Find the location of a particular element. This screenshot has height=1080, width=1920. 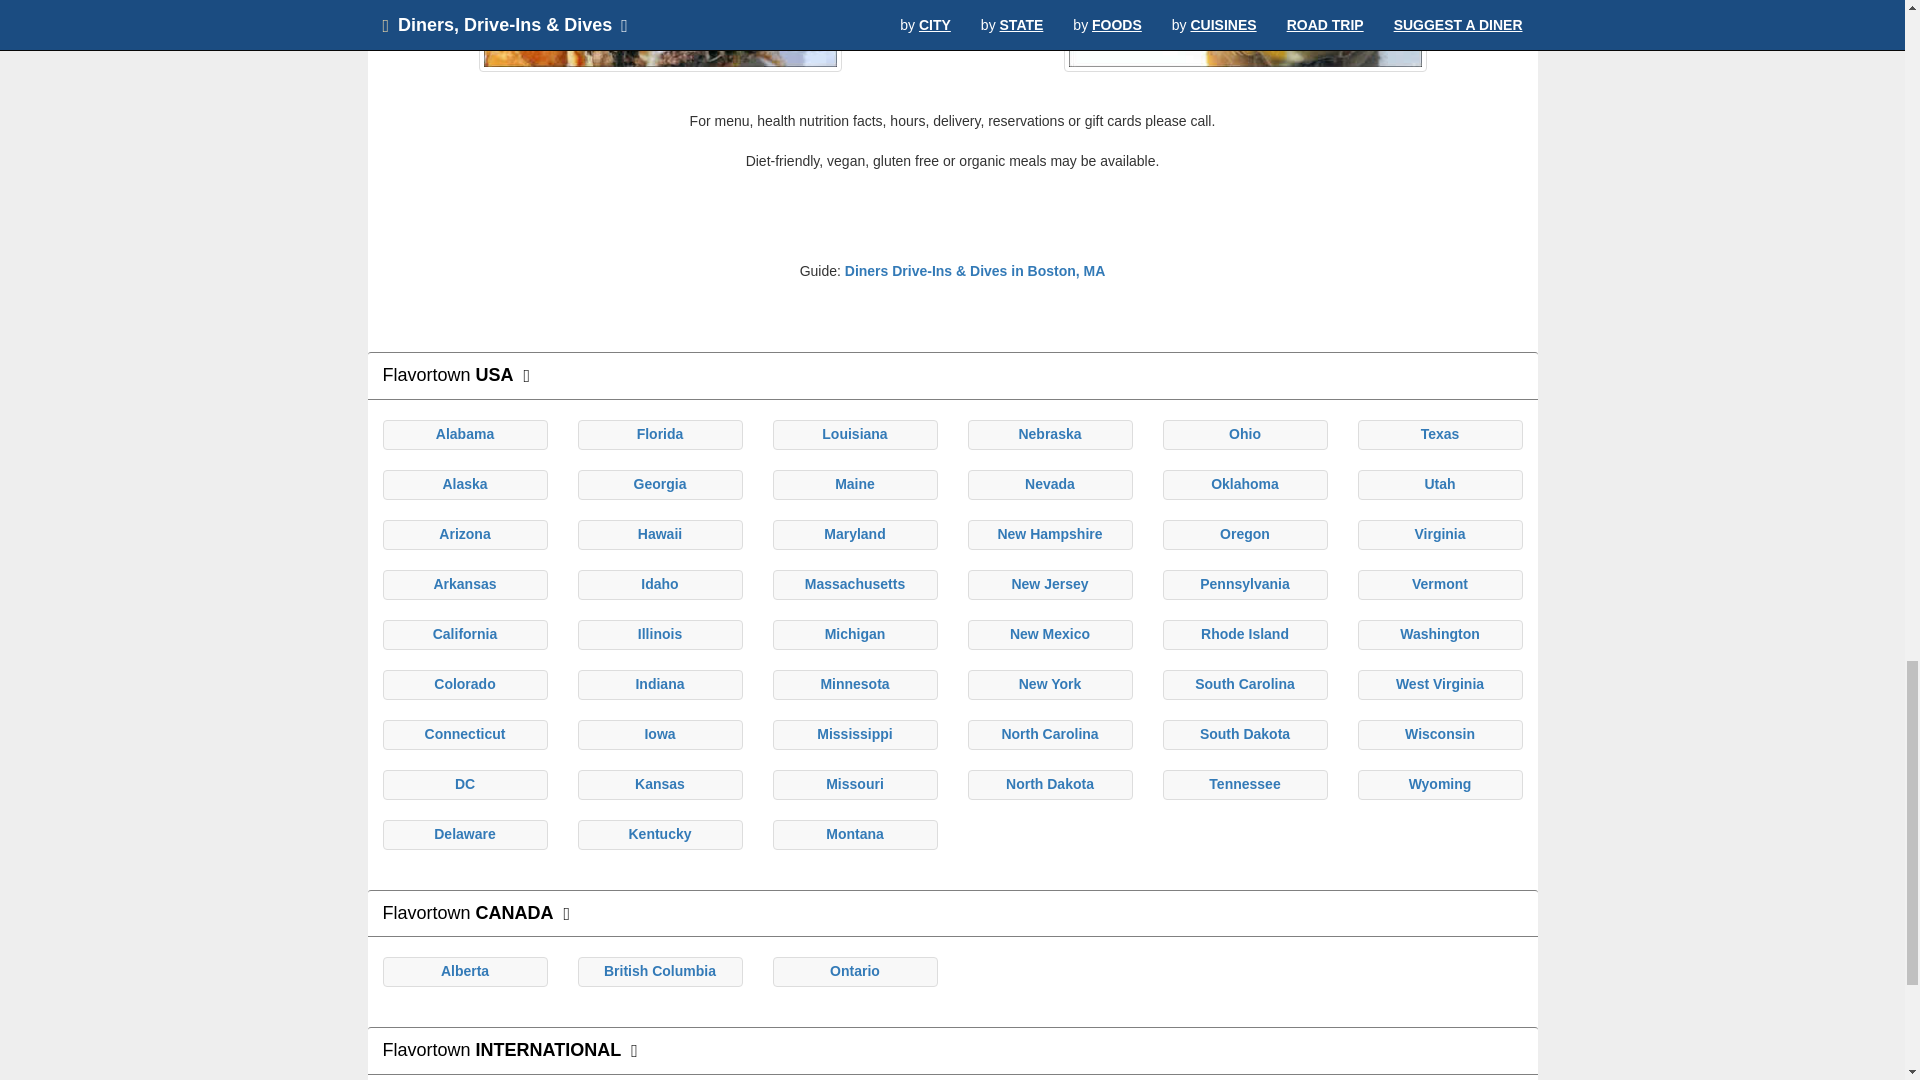

Missouri is located at coordinates (854, 784).